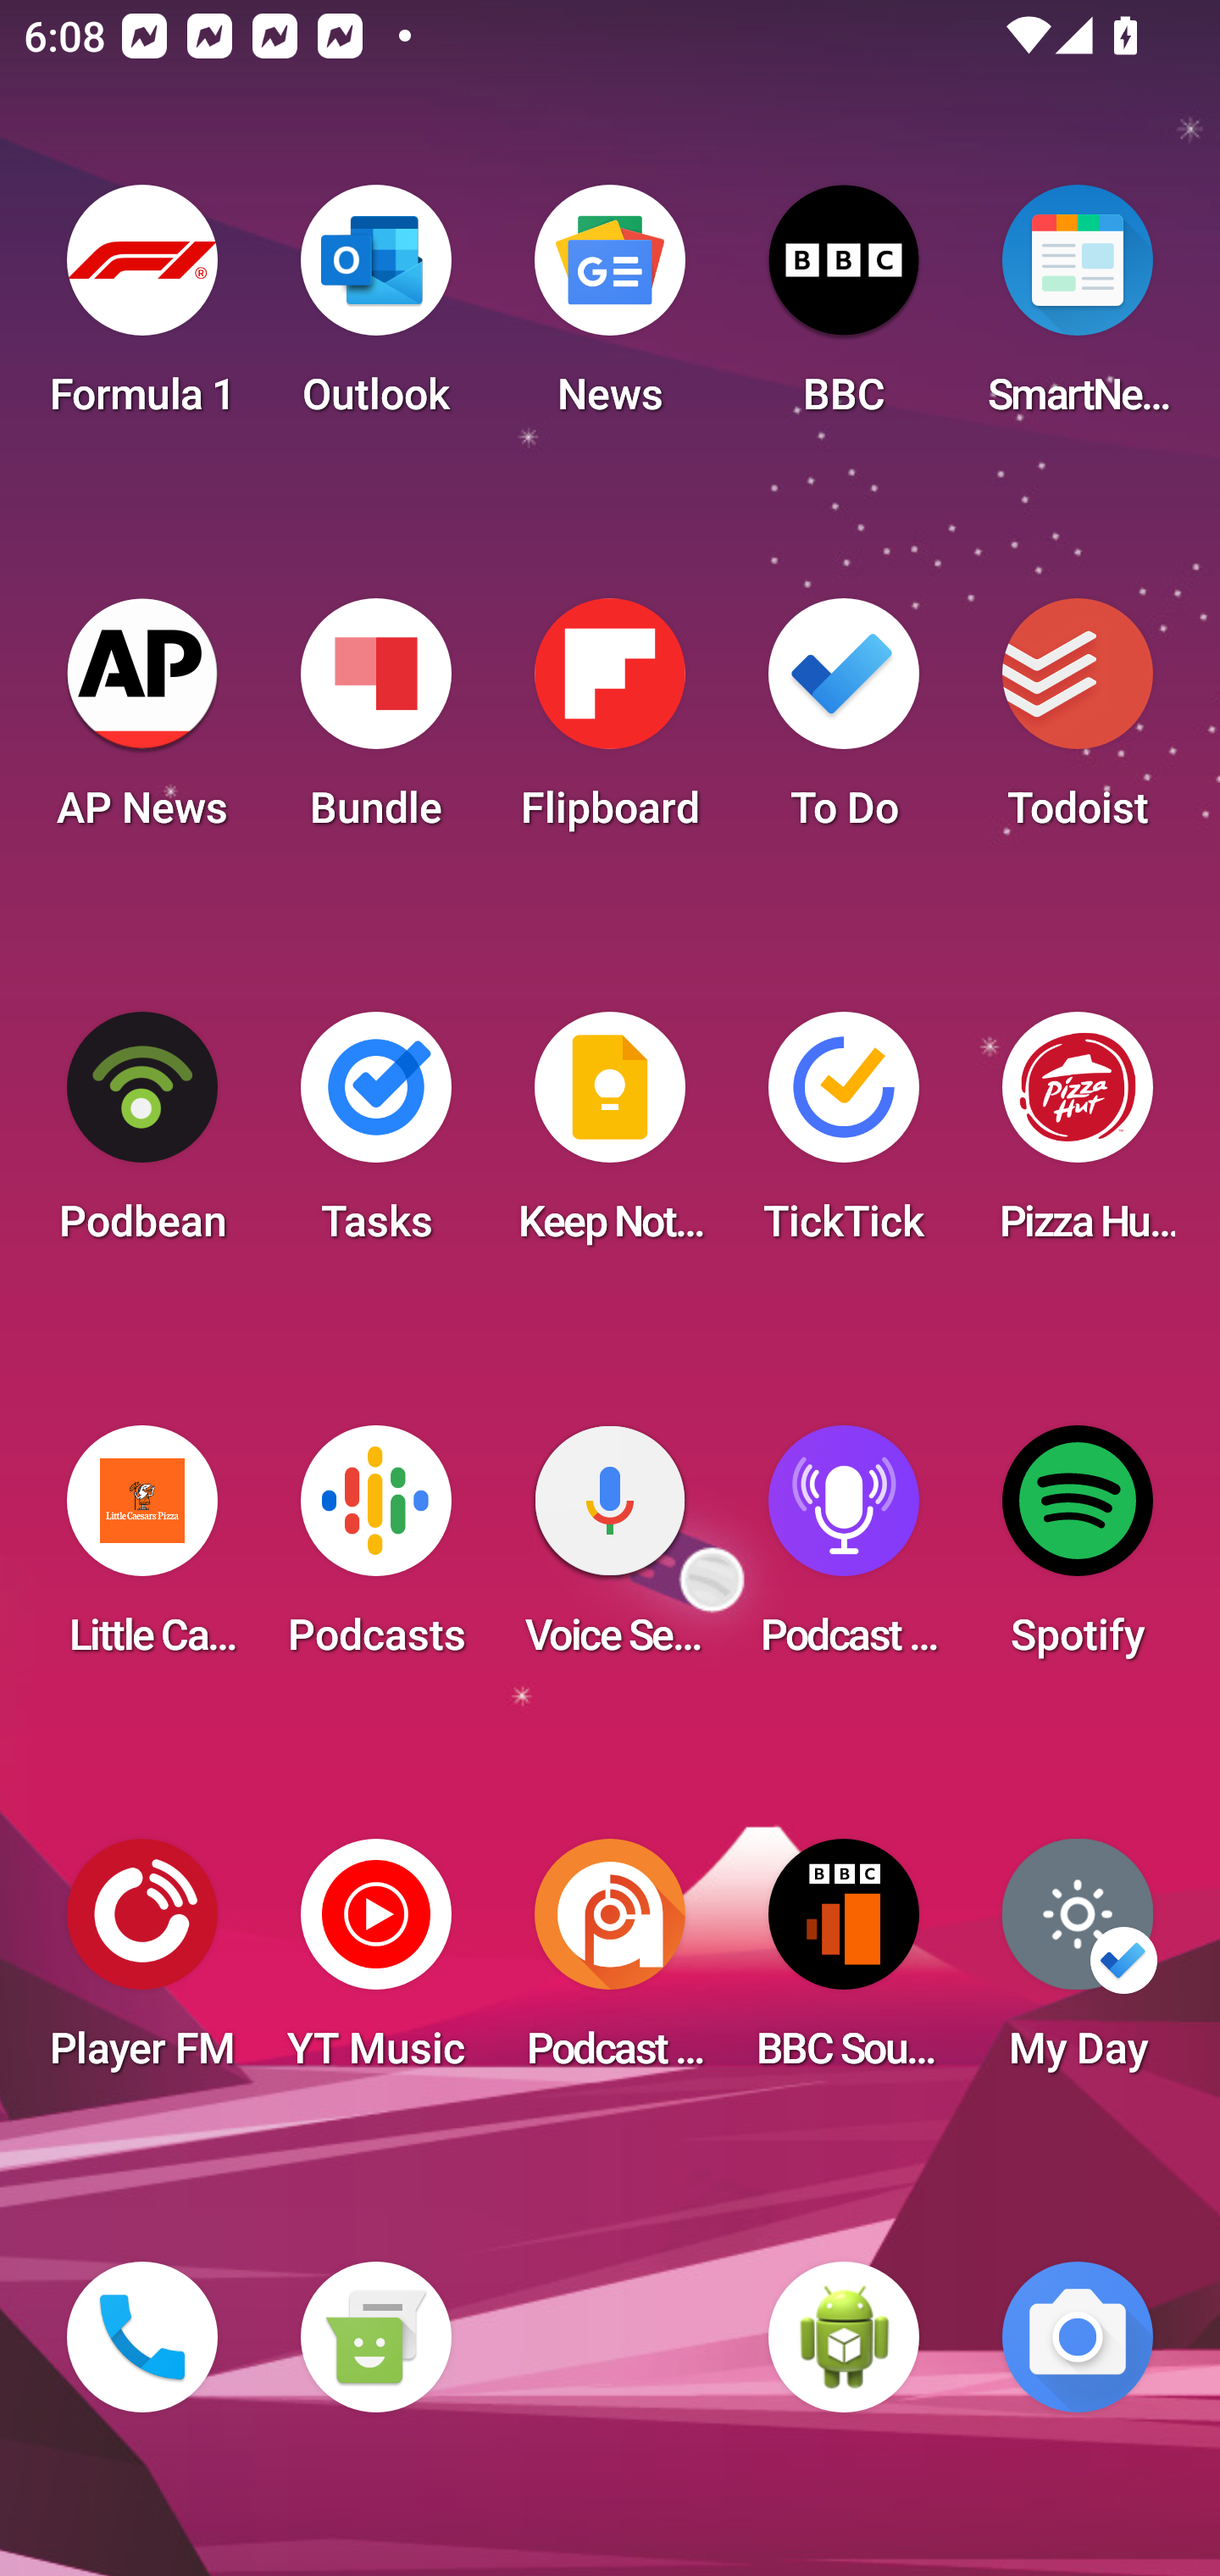 The height and width of the screenshot is (2576, 1220). Describe the element at coordinates (375, 1137) in the screenshot. I see `Tasks` at that location.